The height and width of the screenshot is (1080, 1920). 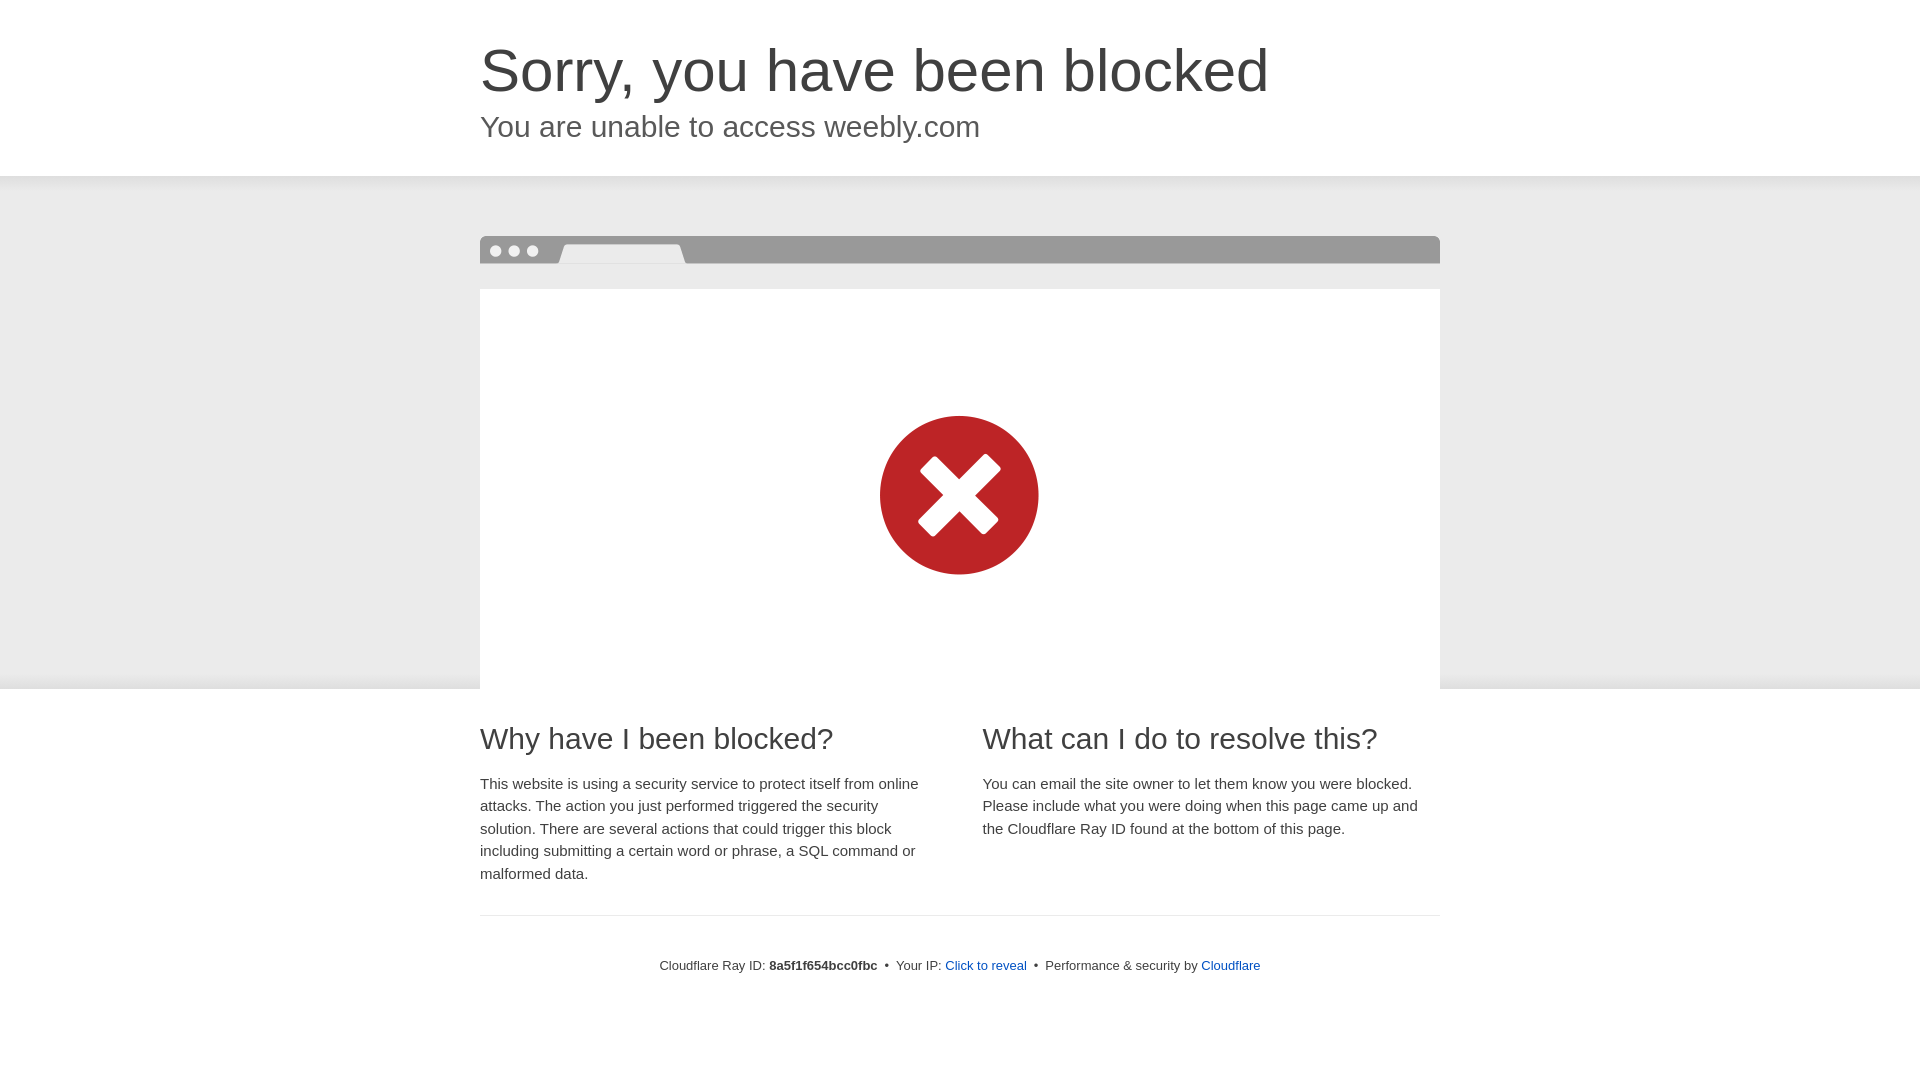 I want to click on Cloudflare, so click(x=1230, y=965).